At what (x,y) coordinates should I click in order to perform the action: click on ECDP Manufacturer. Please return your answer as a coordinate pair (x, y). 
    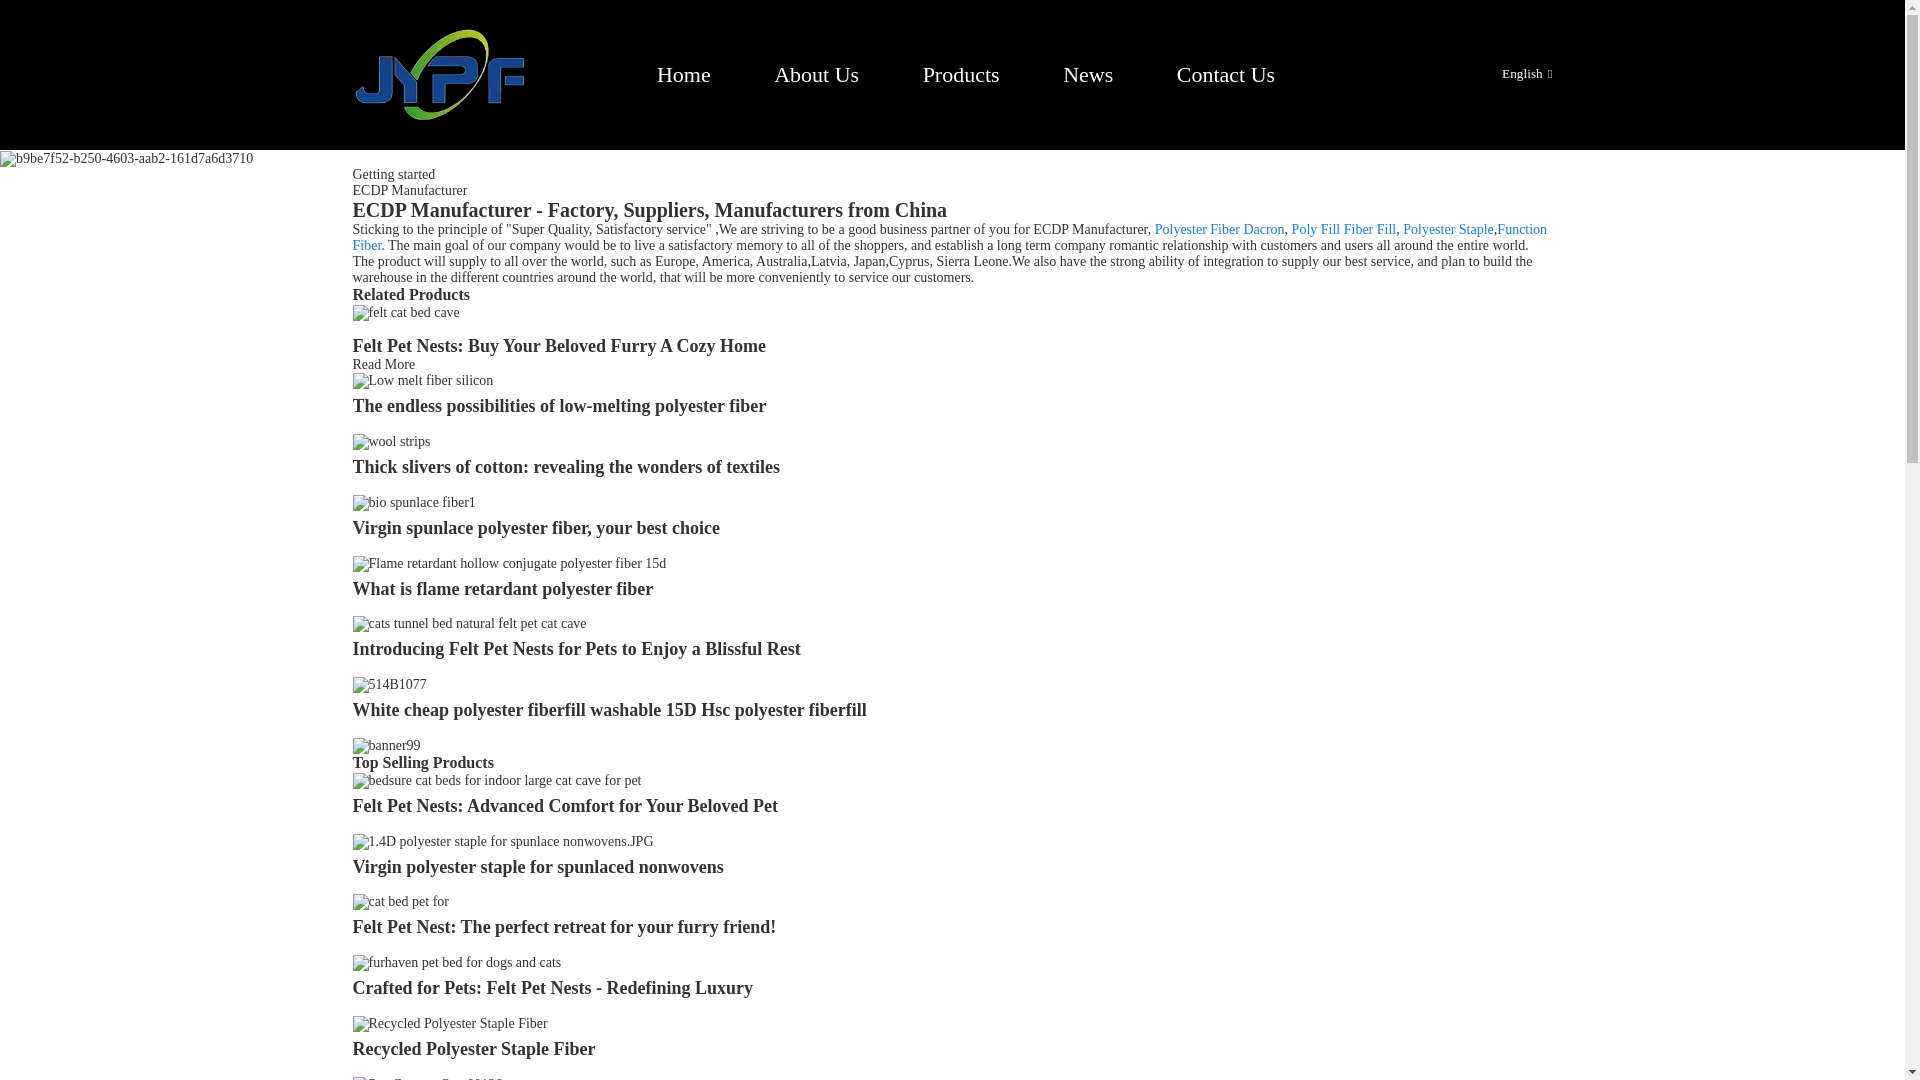
    Looking at the image, I should click on (408, 190).